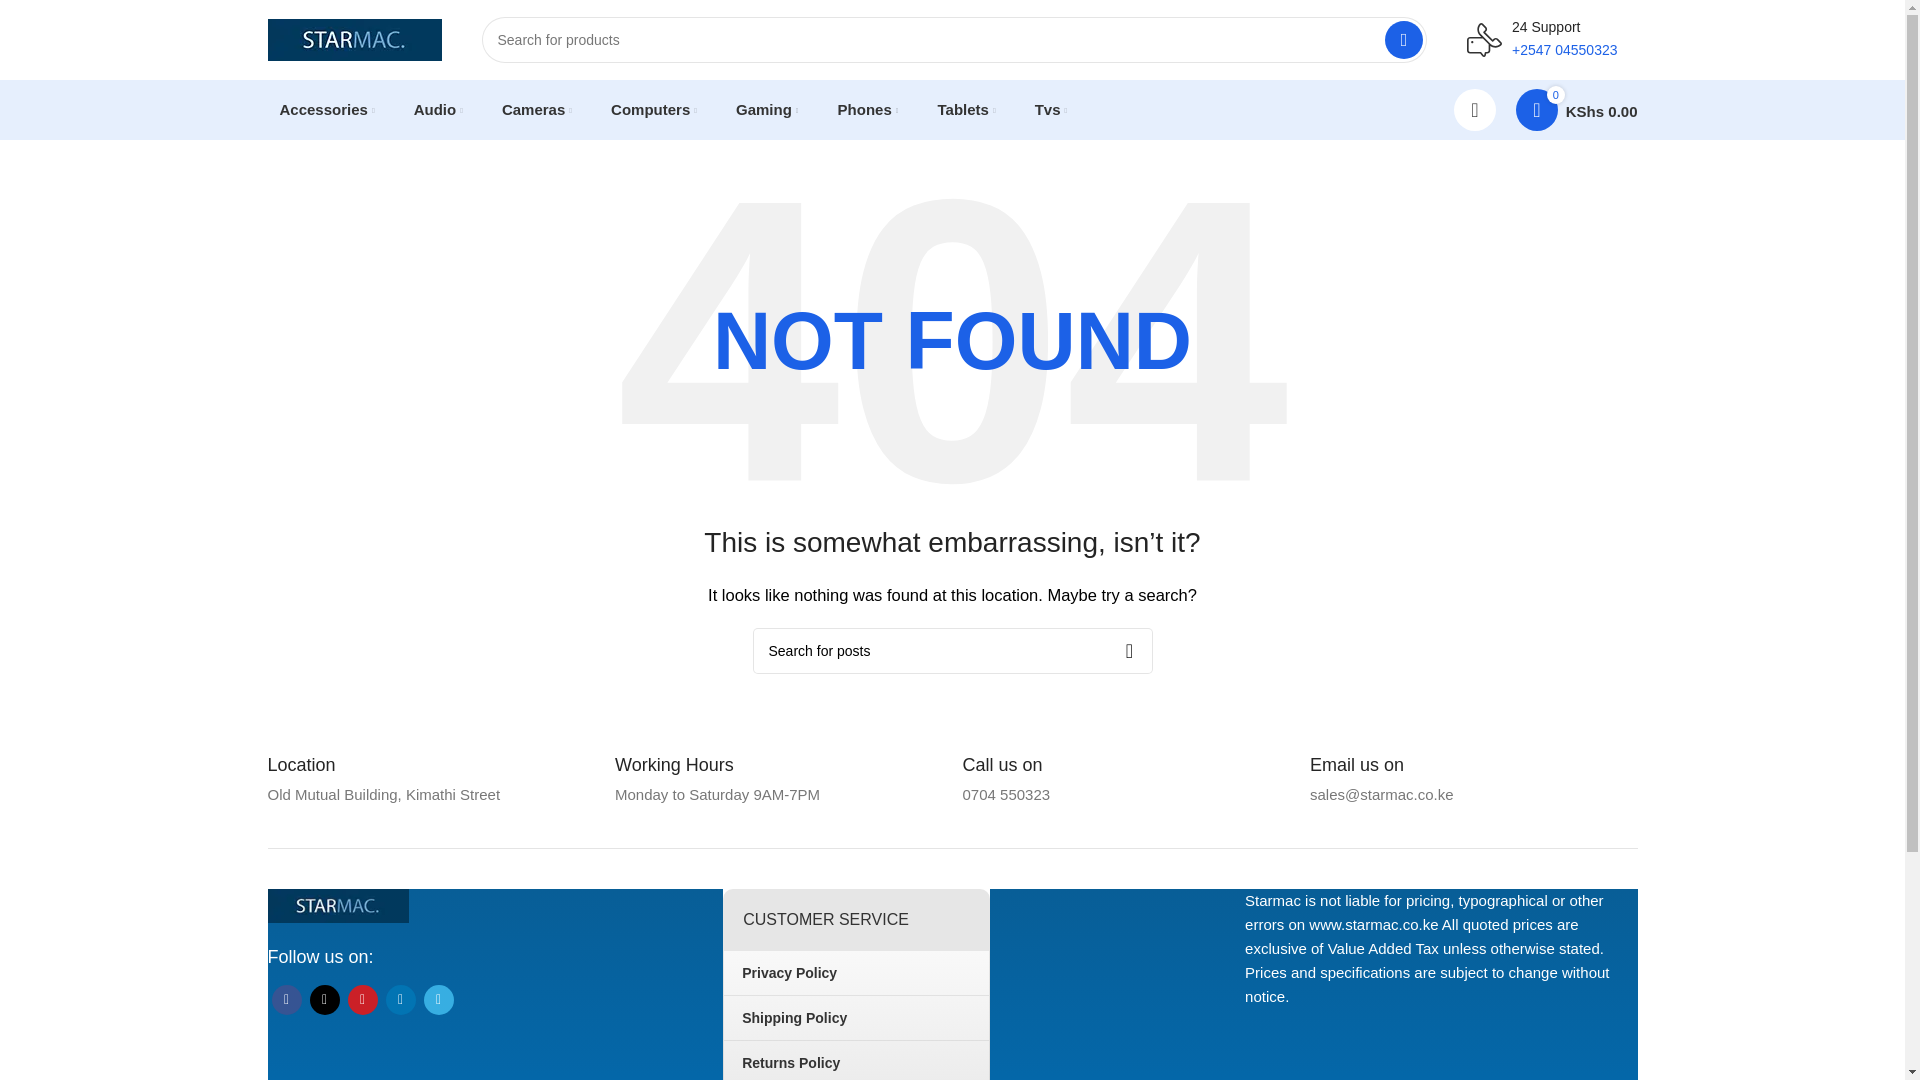  I want to click on Accessories, so click(328, 109).